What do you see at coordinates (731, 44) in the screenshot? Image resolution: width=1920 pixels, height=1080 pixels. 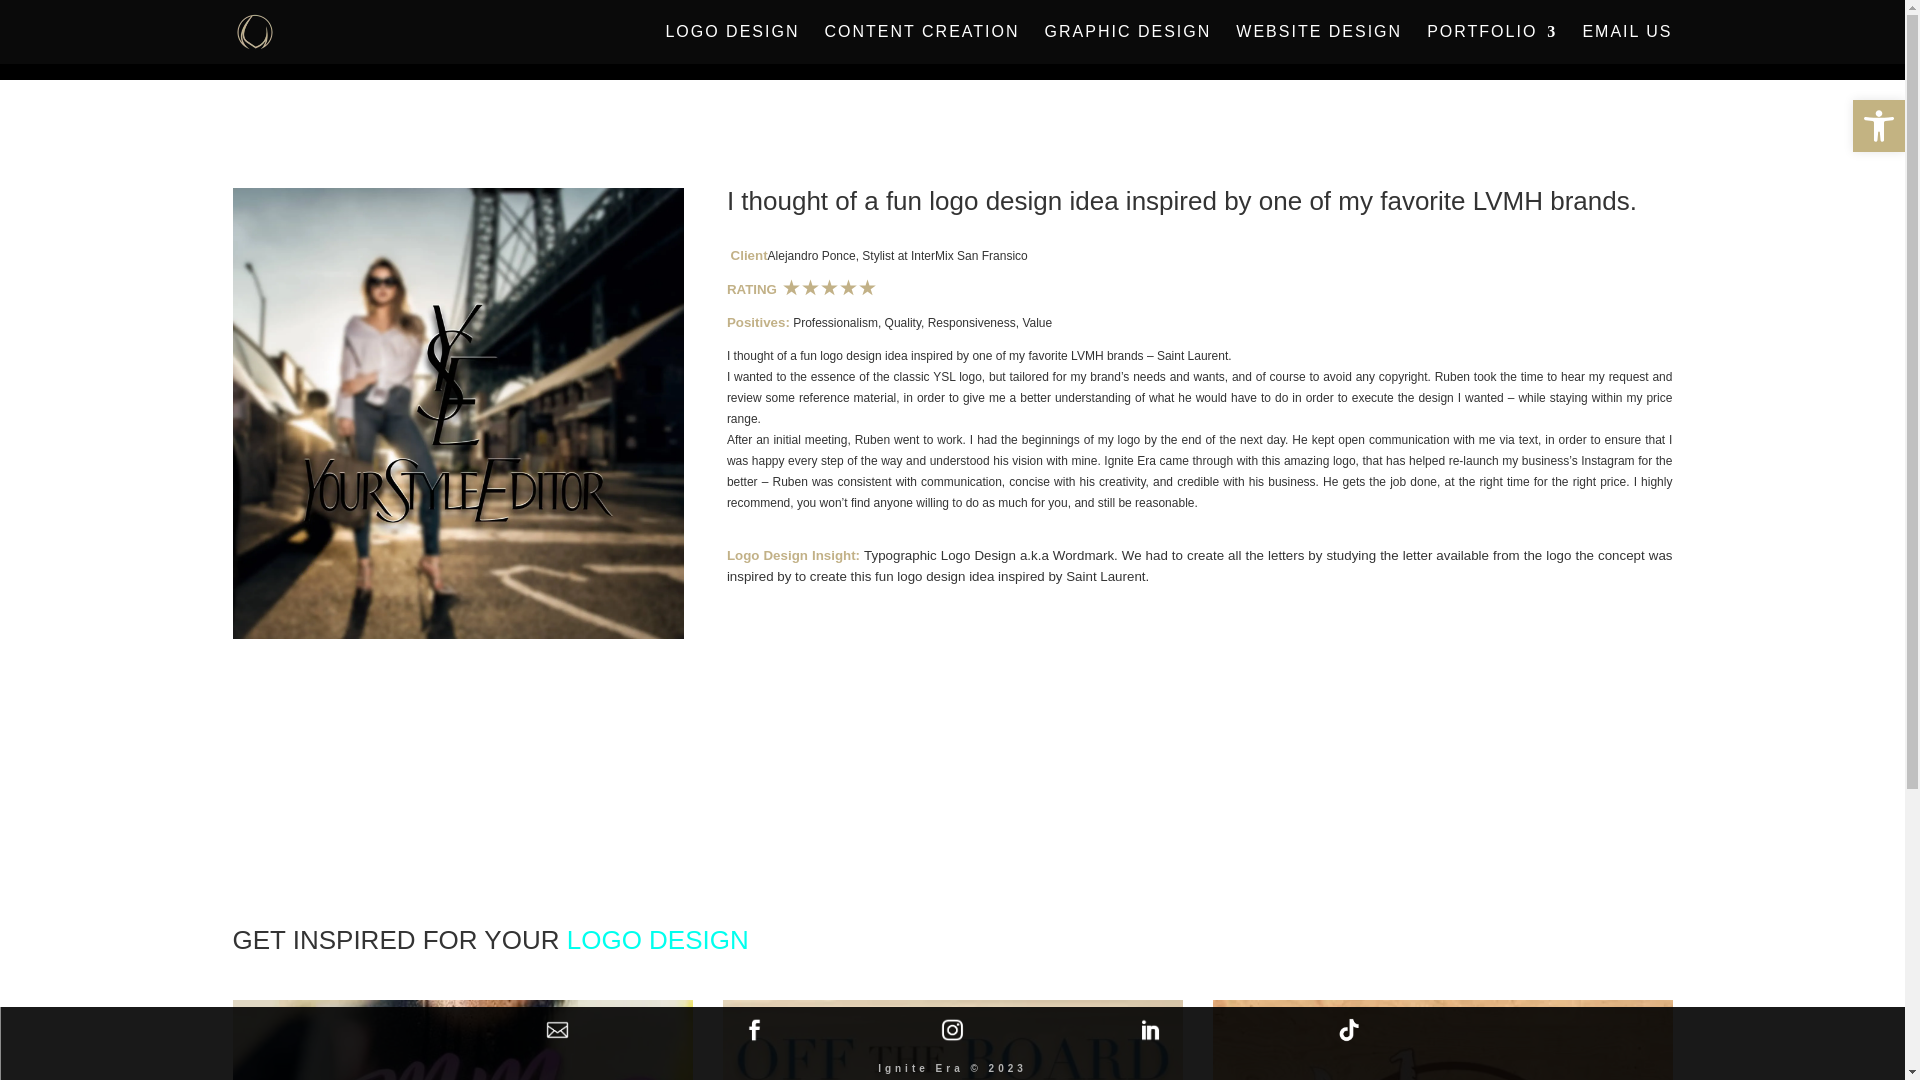 I see `LOGO DESIGN` at bounding box center [731, 44].